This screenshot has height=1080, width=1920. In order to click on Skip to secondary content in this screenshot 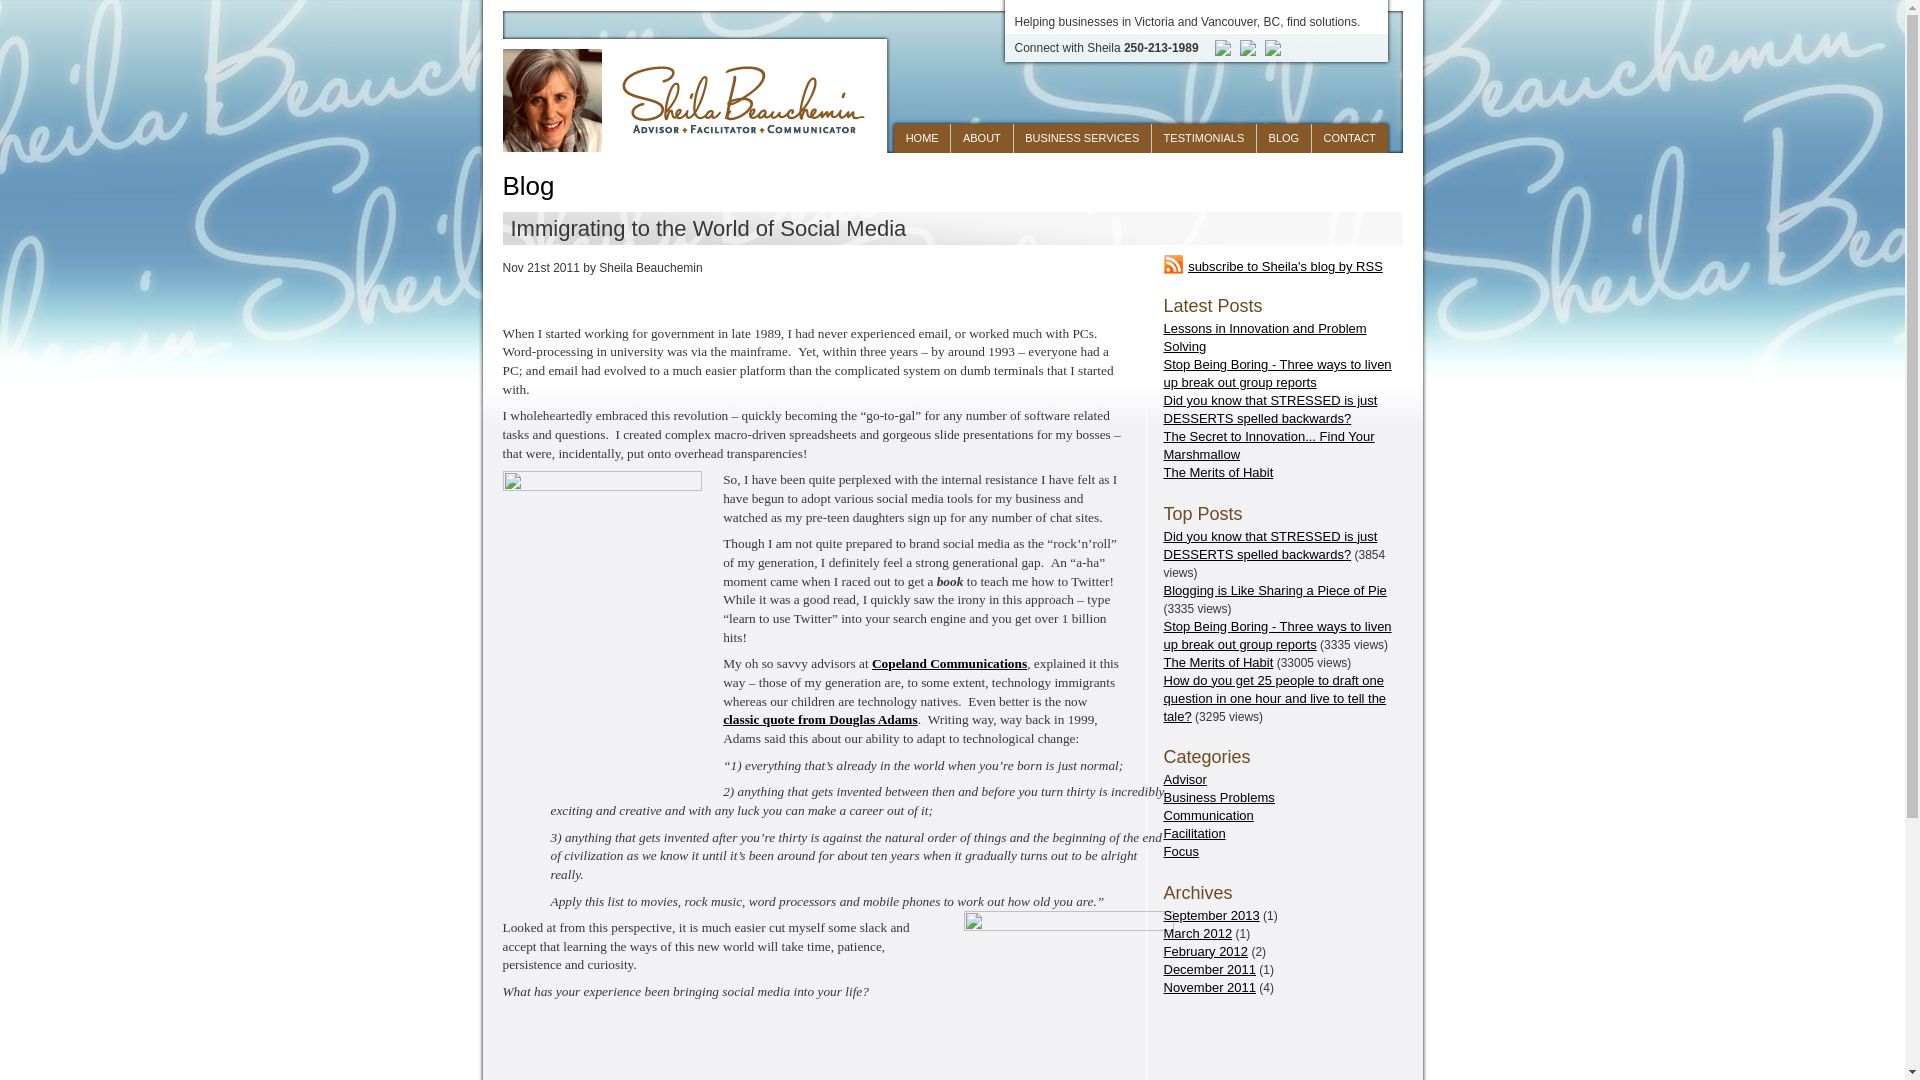, I will do `click(982, 138)`.